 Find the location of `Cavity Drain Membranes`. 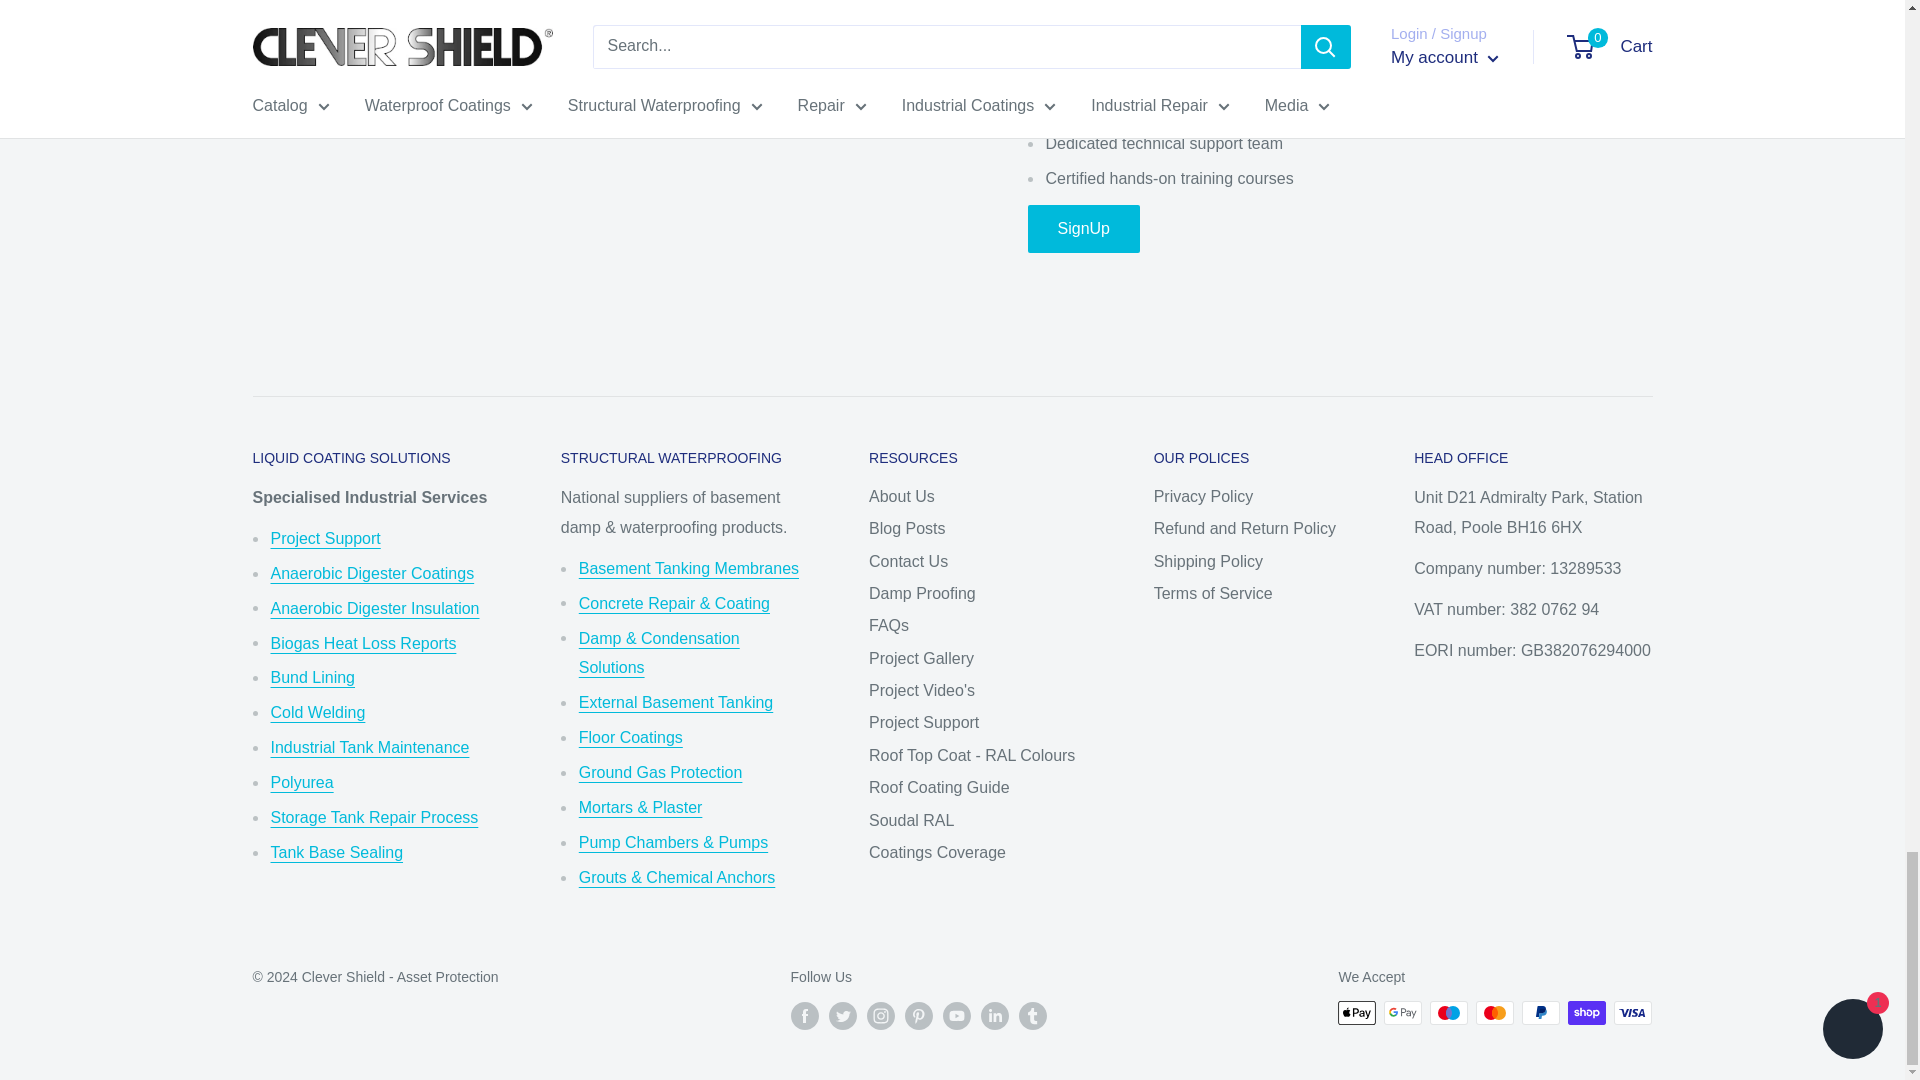

Cavity Drain Membranes is located at coordinates (688, 568).